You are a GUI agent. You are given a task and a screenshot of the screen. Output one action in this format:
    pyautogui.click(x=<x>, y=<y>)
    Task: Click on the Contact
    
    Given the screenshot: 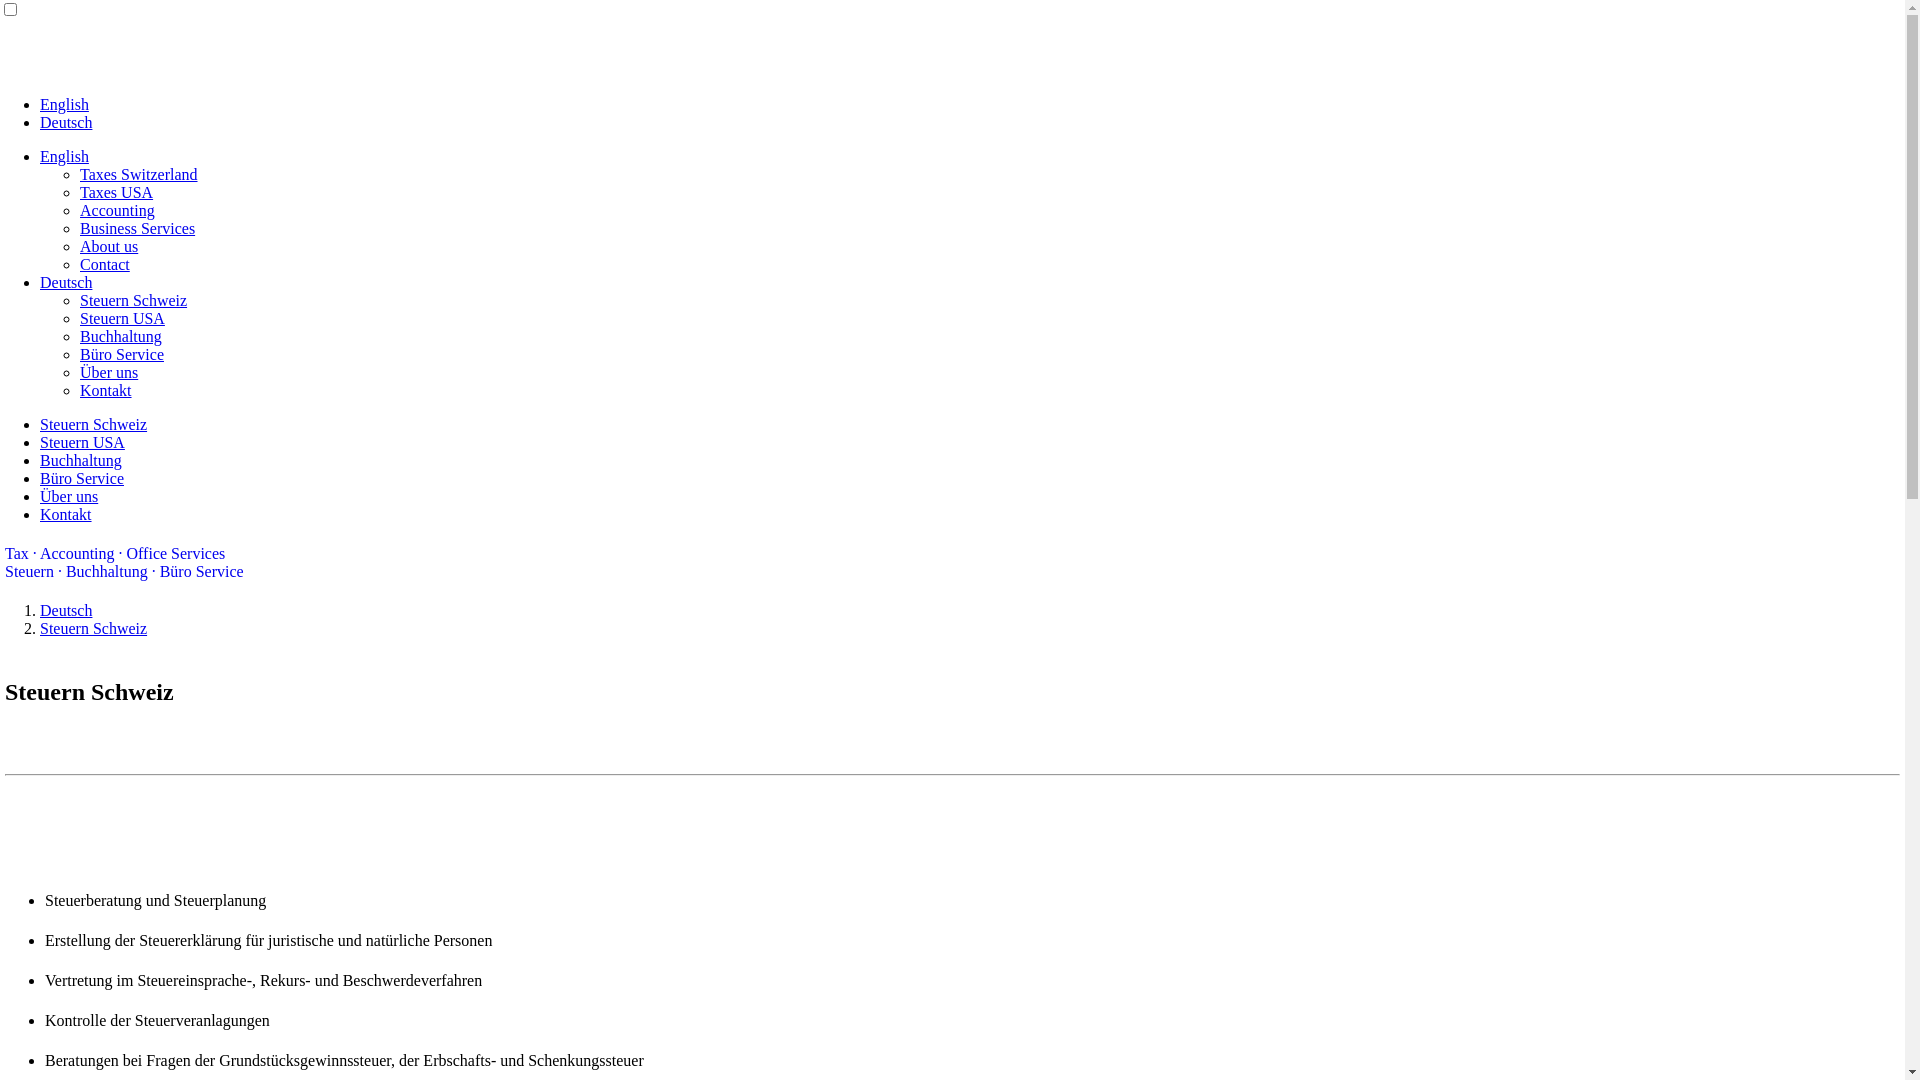 What is the action you would take?
    pyautogui.click(x=105, y=264)
    